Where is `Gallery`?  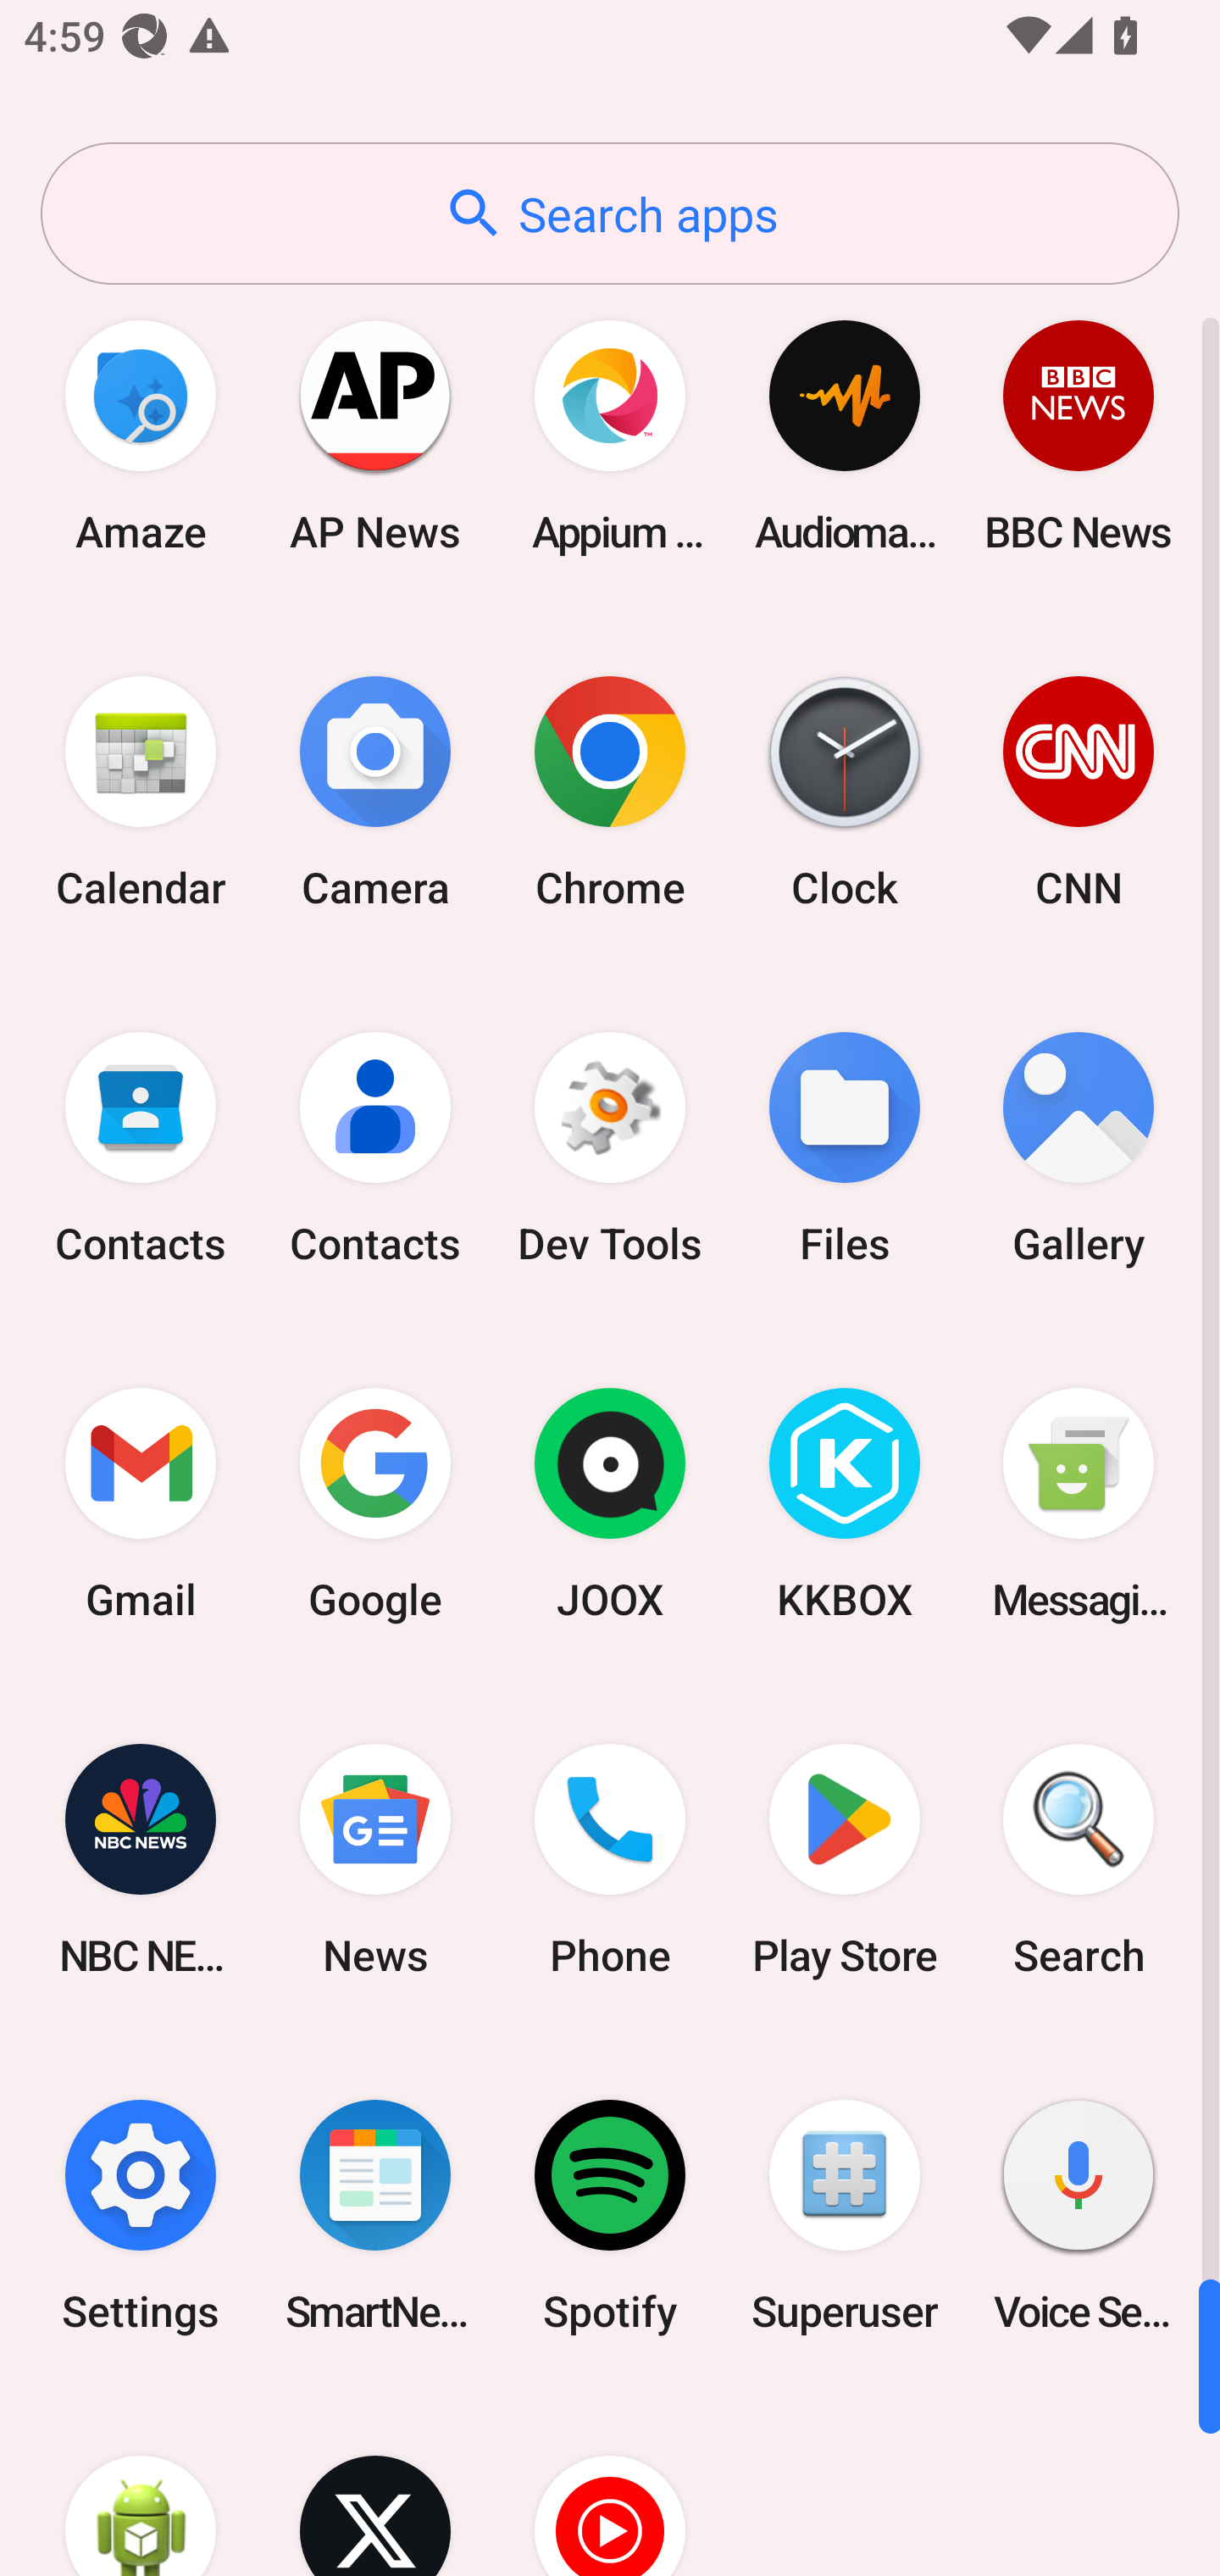 Gallery is located at coordinates (1079, 1149).